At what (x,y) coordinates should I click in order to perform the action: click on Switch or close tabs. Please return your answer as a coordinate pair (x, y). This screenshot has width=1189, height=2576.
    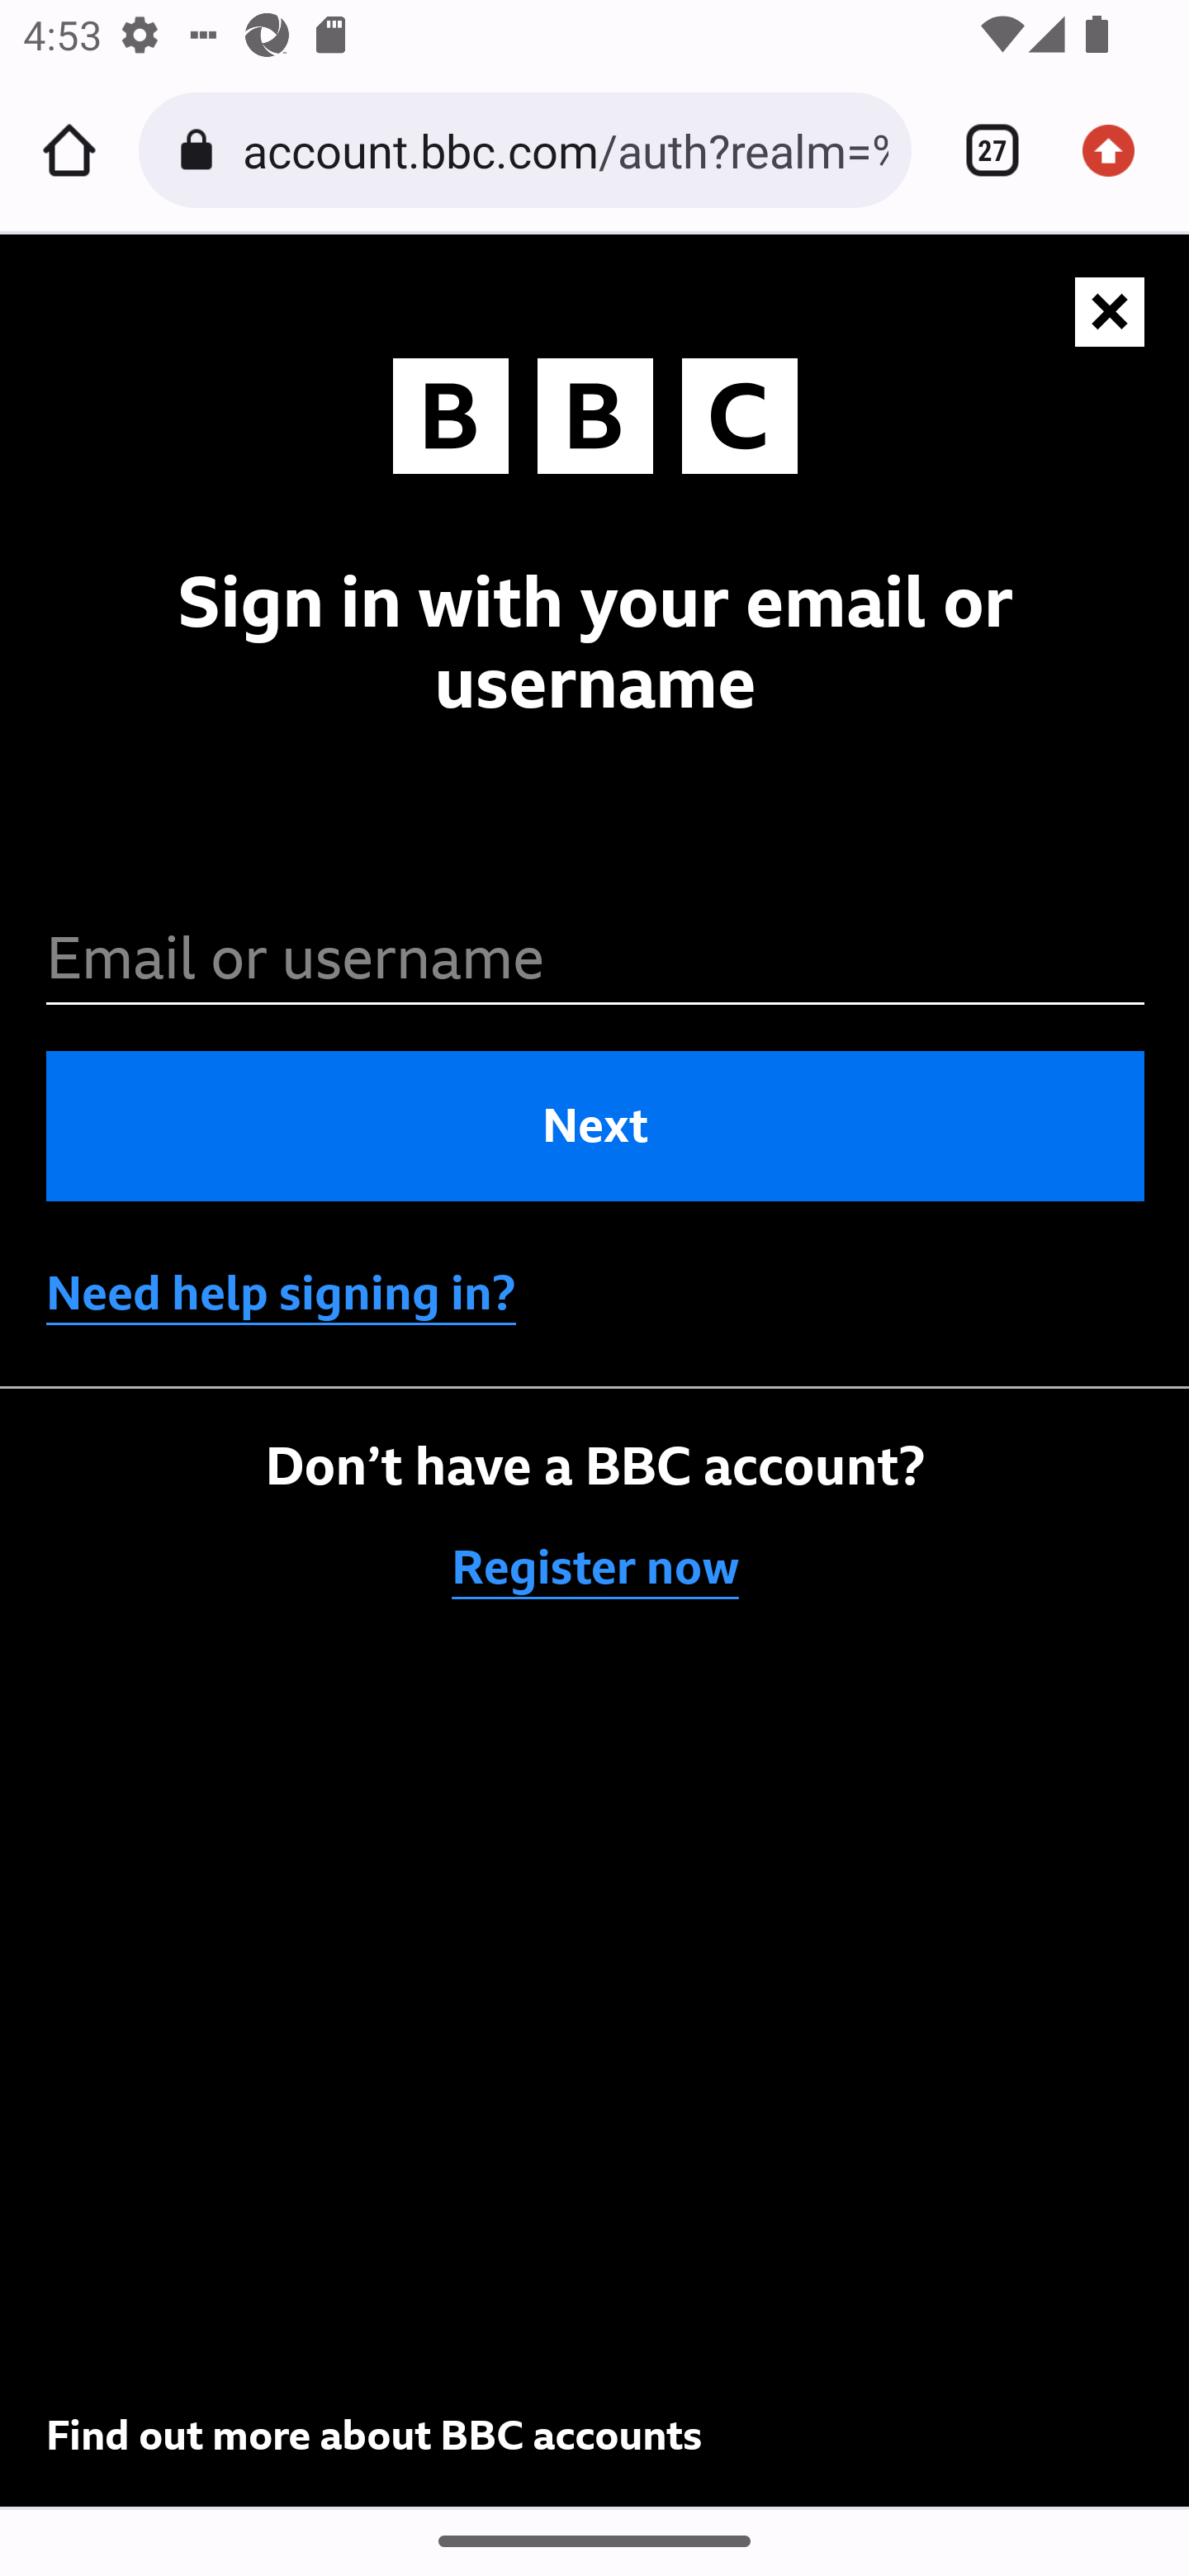
    Looking at the image, I should click on (981, 150).